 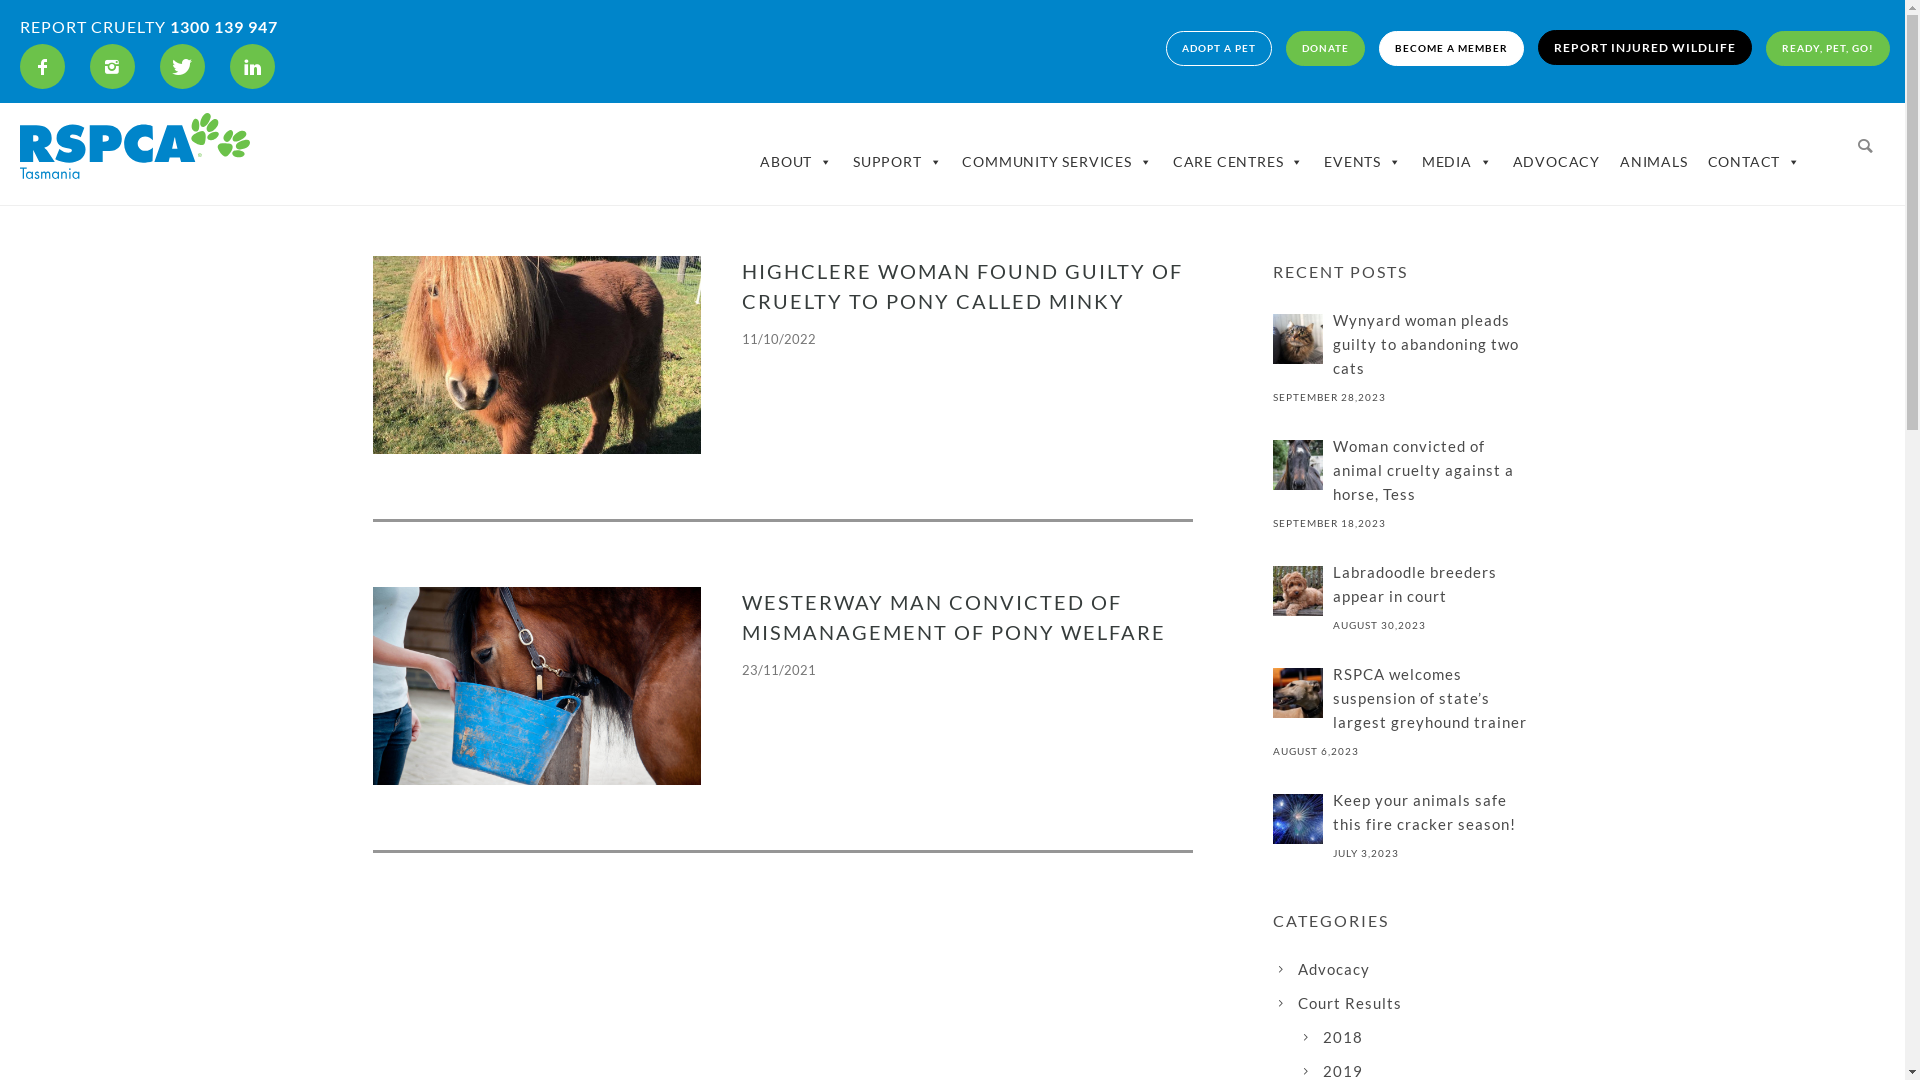 What do you see at coordinates (1238, 162) in the screenshot?
I see `CARE CENTRES` at bounding box center [1238, 162].